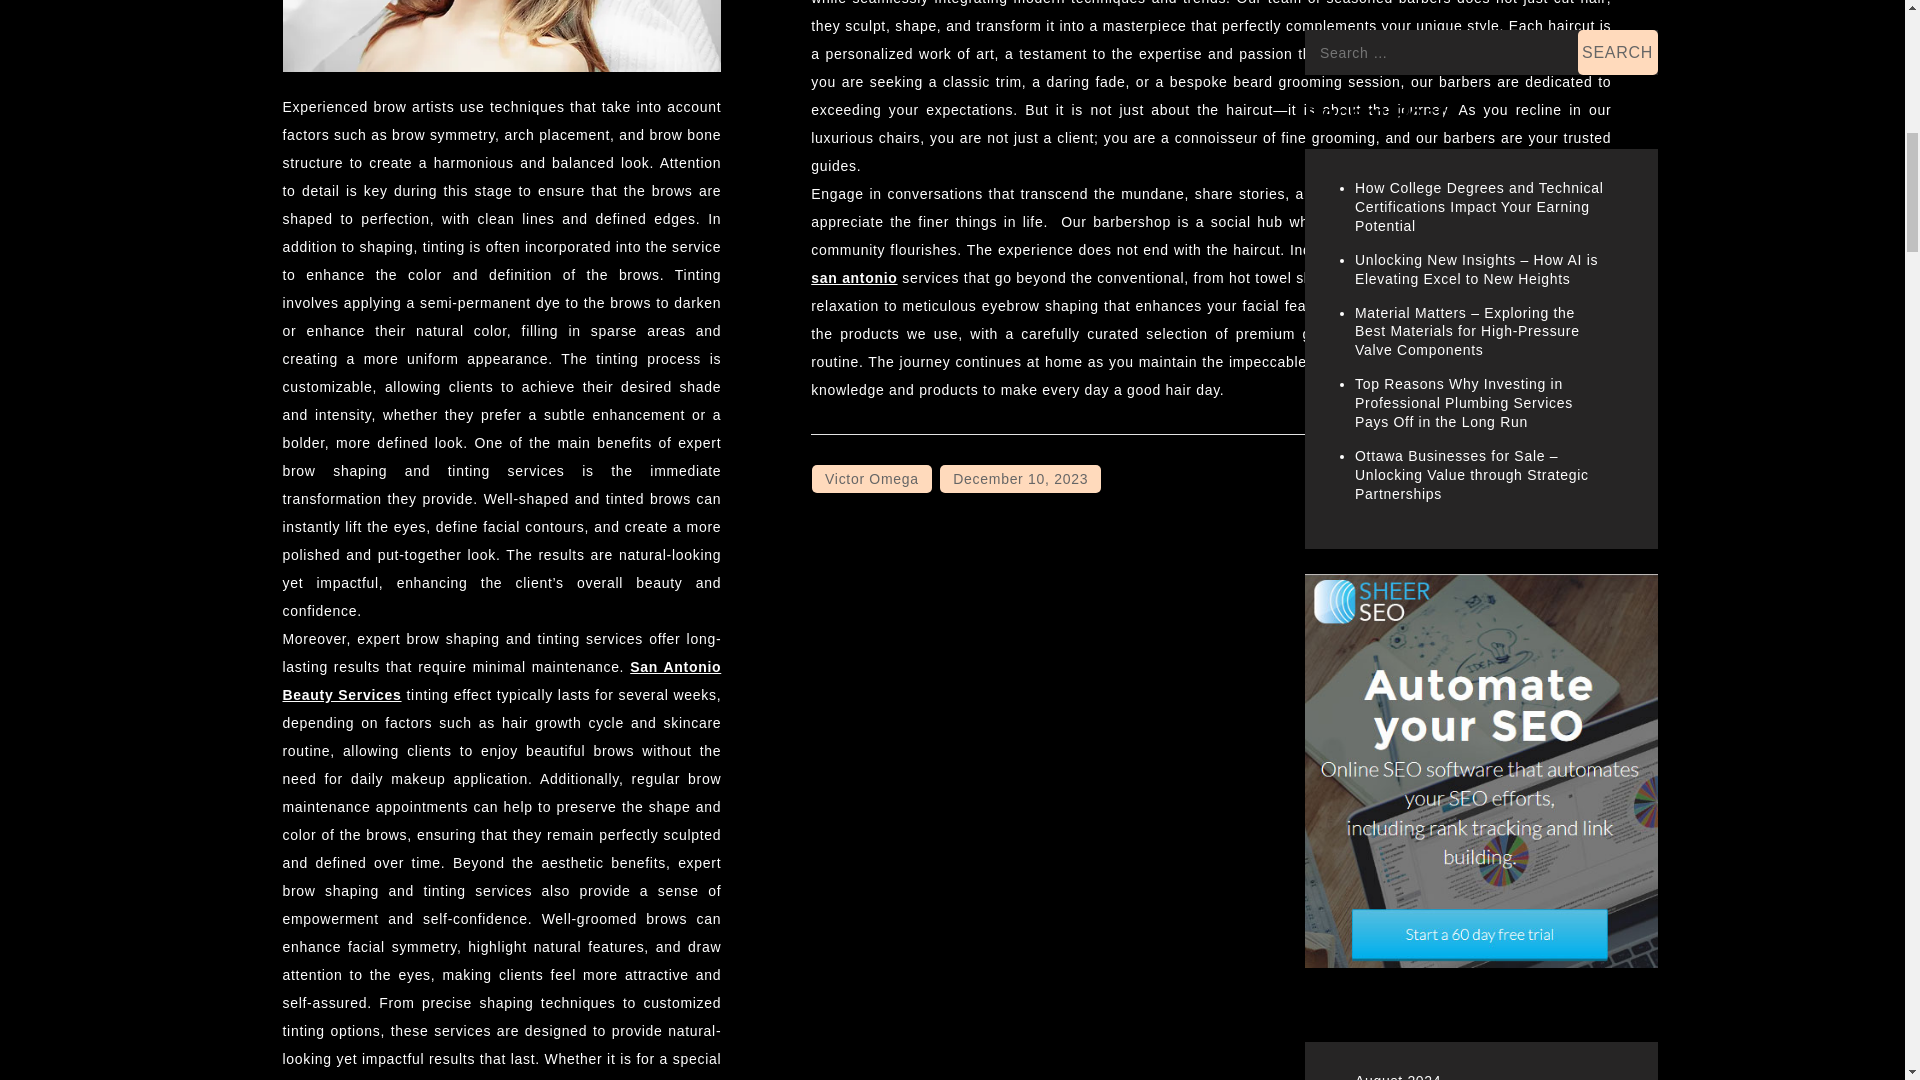  Describe the element at coordinates (1210, 264) in the screenshot. I see `barbershop in san antonio` at that location.